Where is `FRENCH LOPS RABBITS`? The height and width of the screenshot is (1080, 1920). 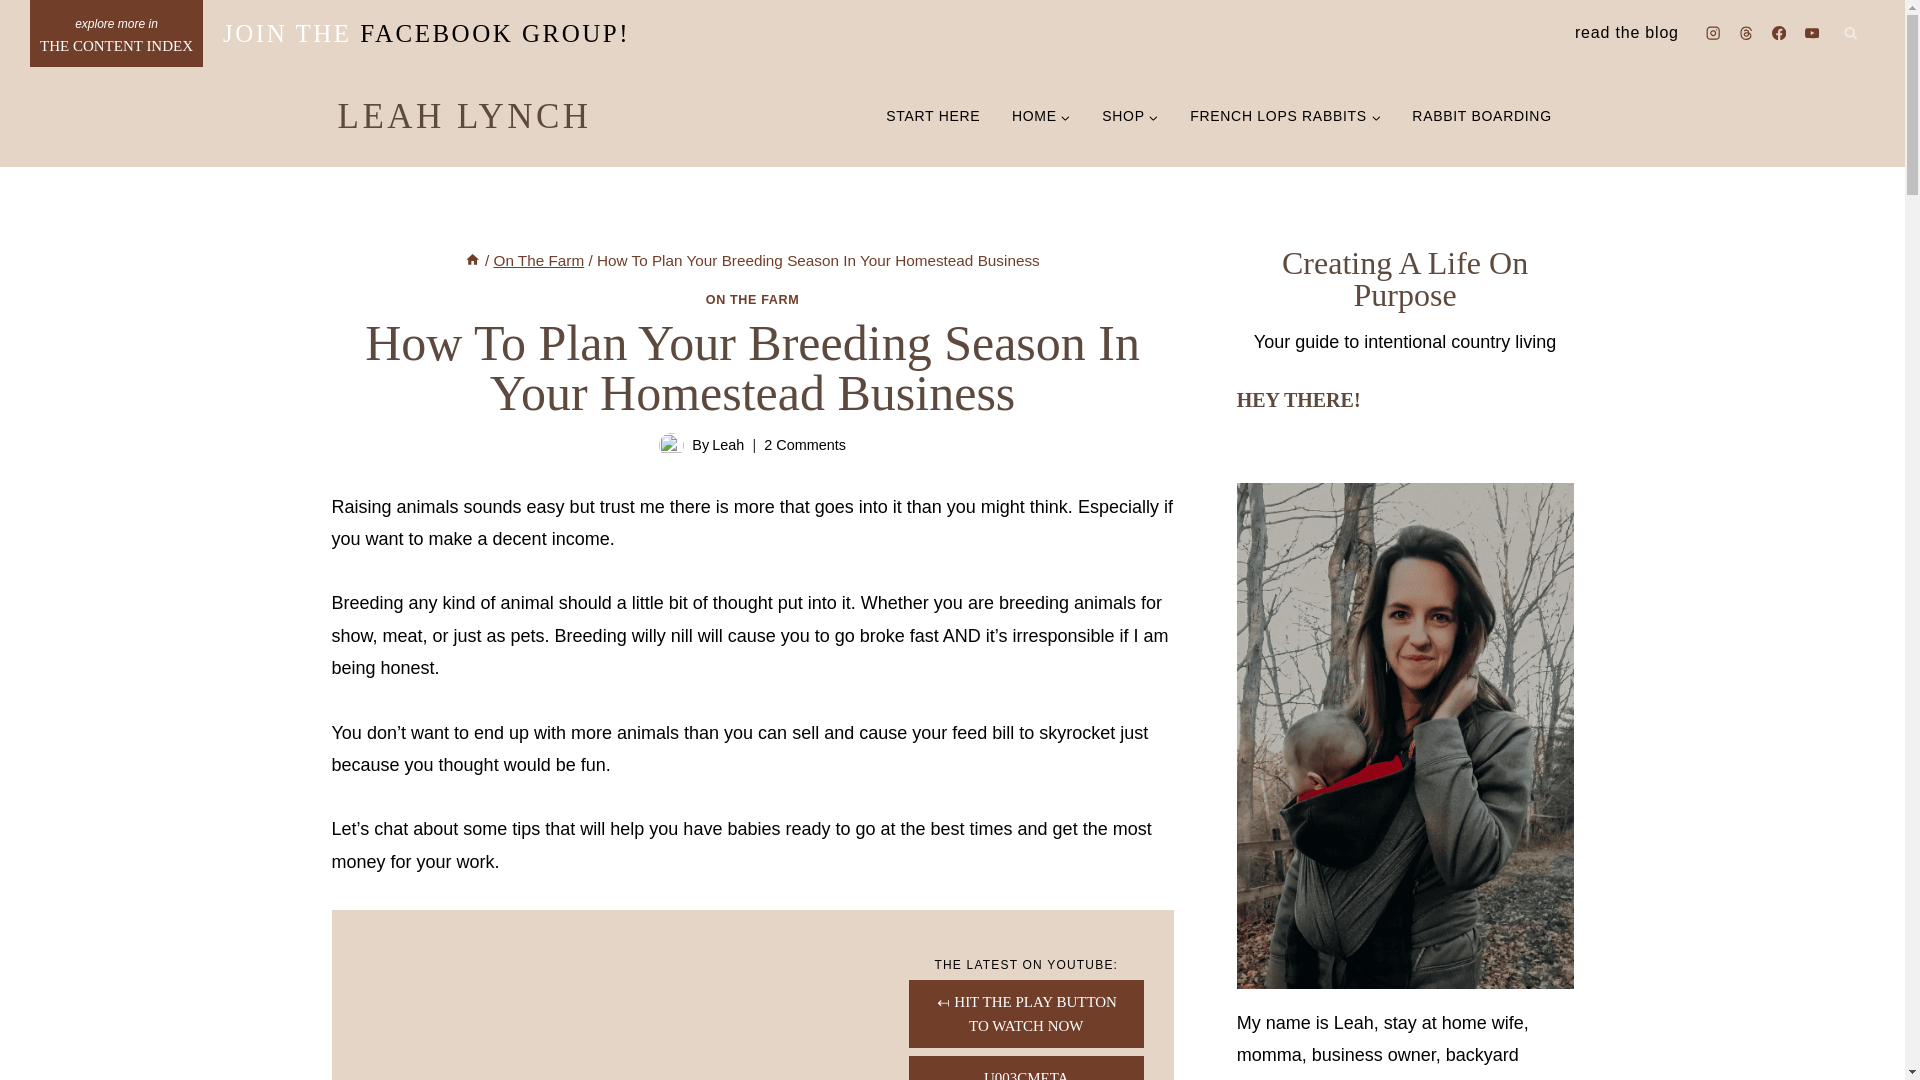
FRENCH LOPS RABBITS is located at coordinates (1284, 116).